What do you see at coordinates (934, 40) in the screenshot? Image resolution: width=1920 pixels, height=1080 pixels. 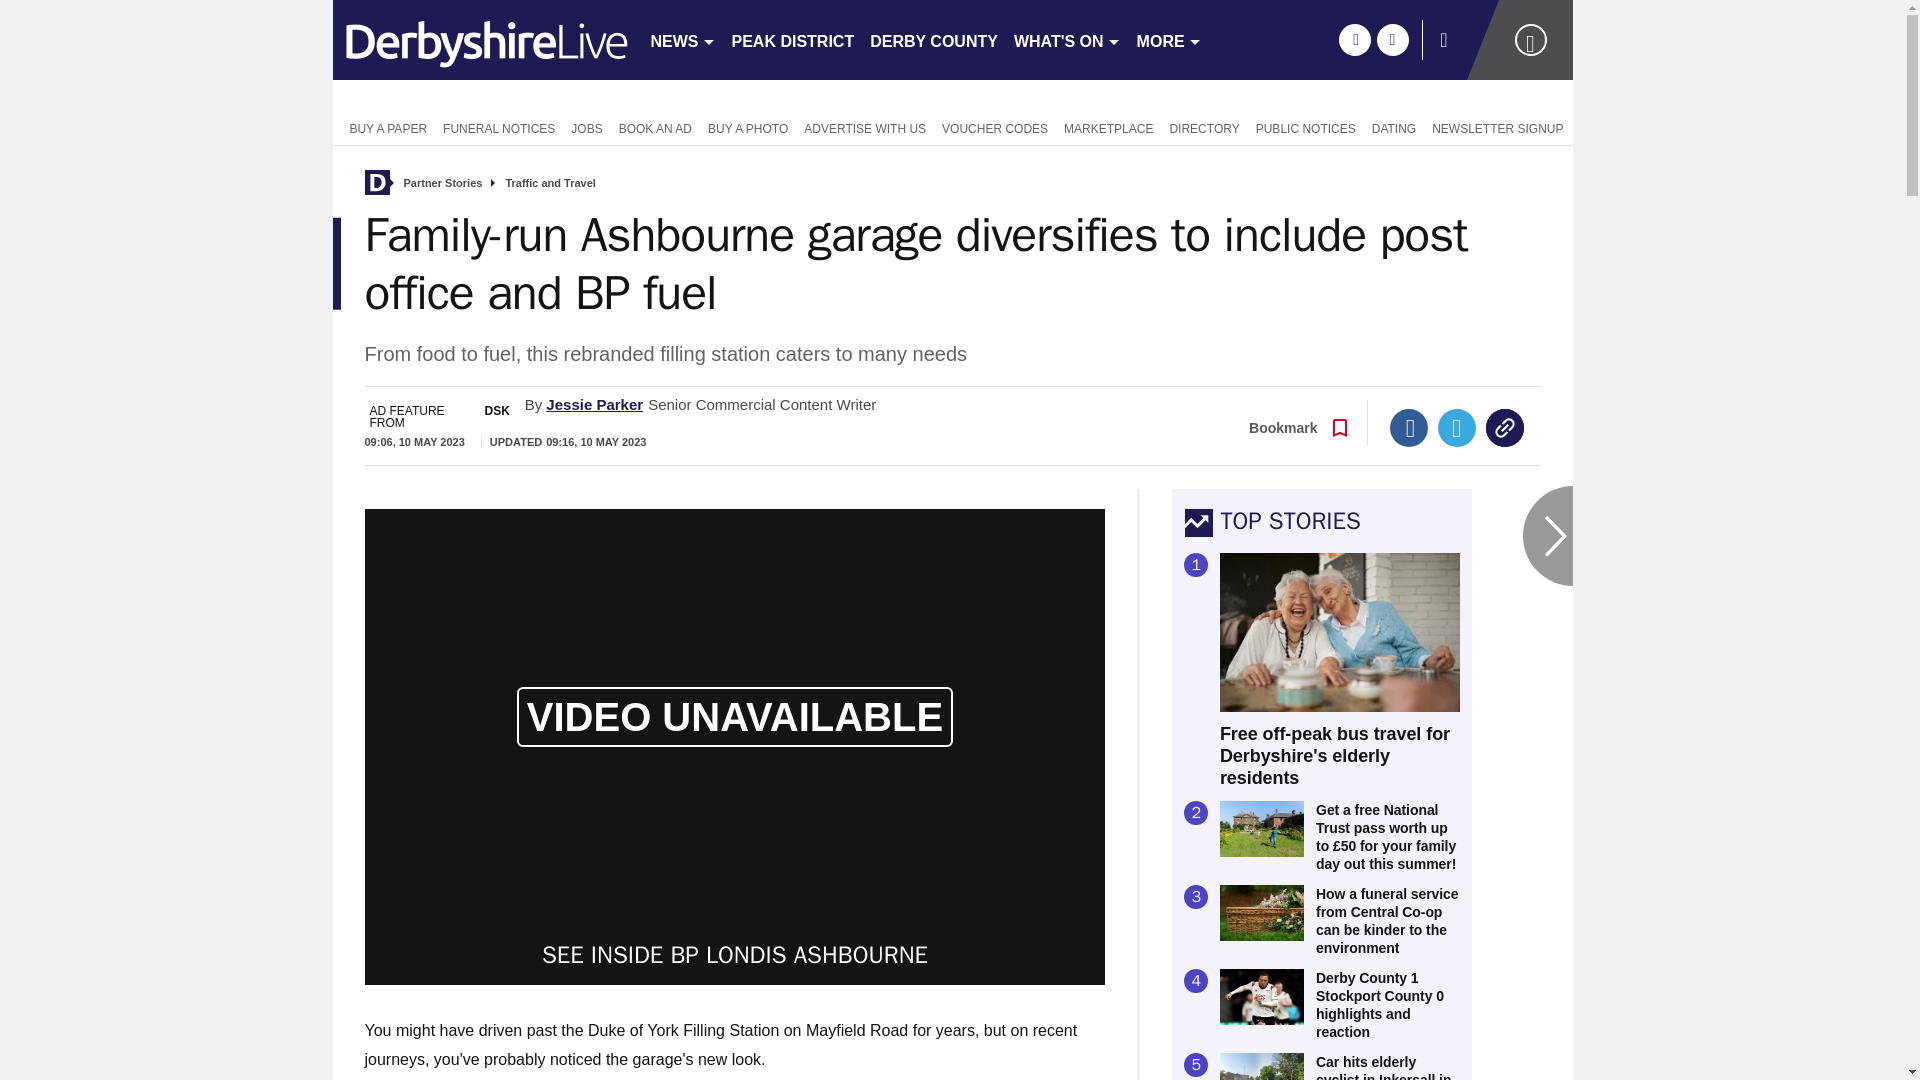 I see `DERBY COUNTY` at bounding box center [934, 40].